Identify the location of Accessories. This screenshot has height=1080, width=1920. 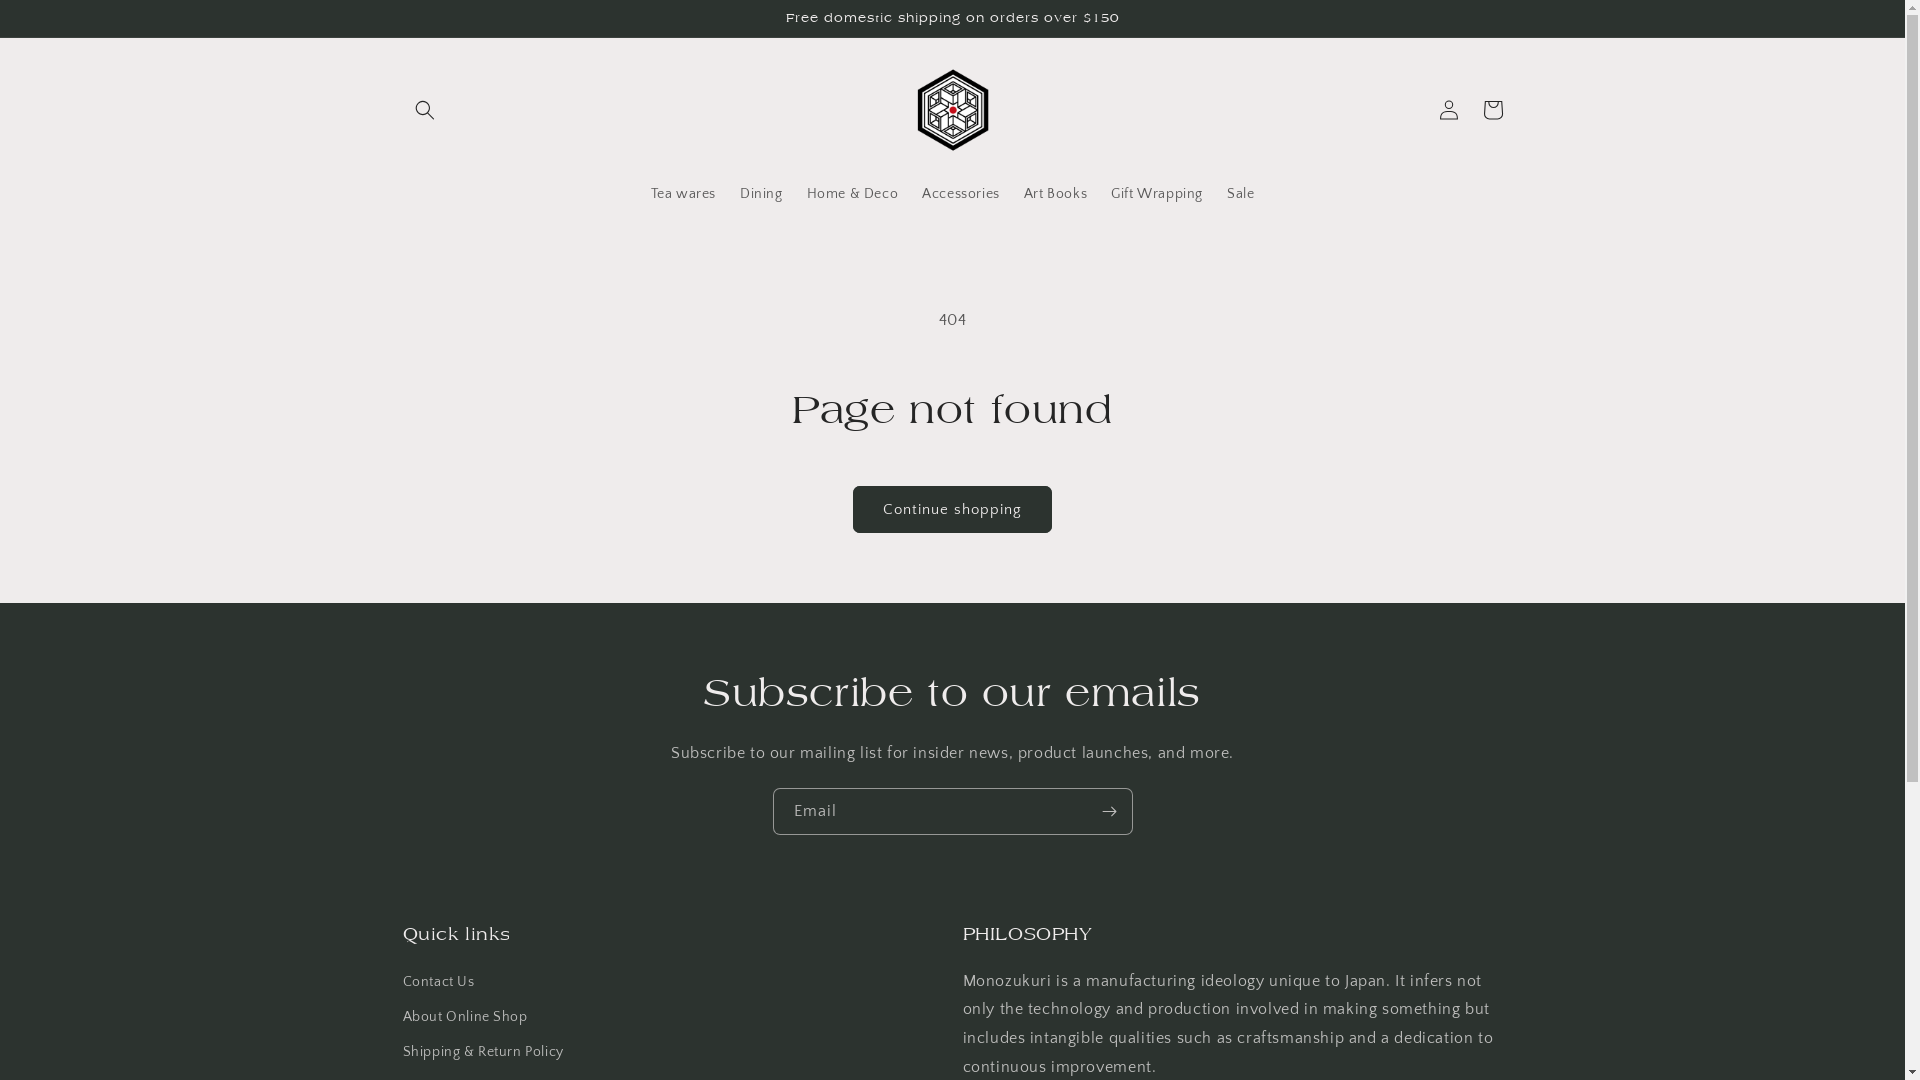
(961, 194).